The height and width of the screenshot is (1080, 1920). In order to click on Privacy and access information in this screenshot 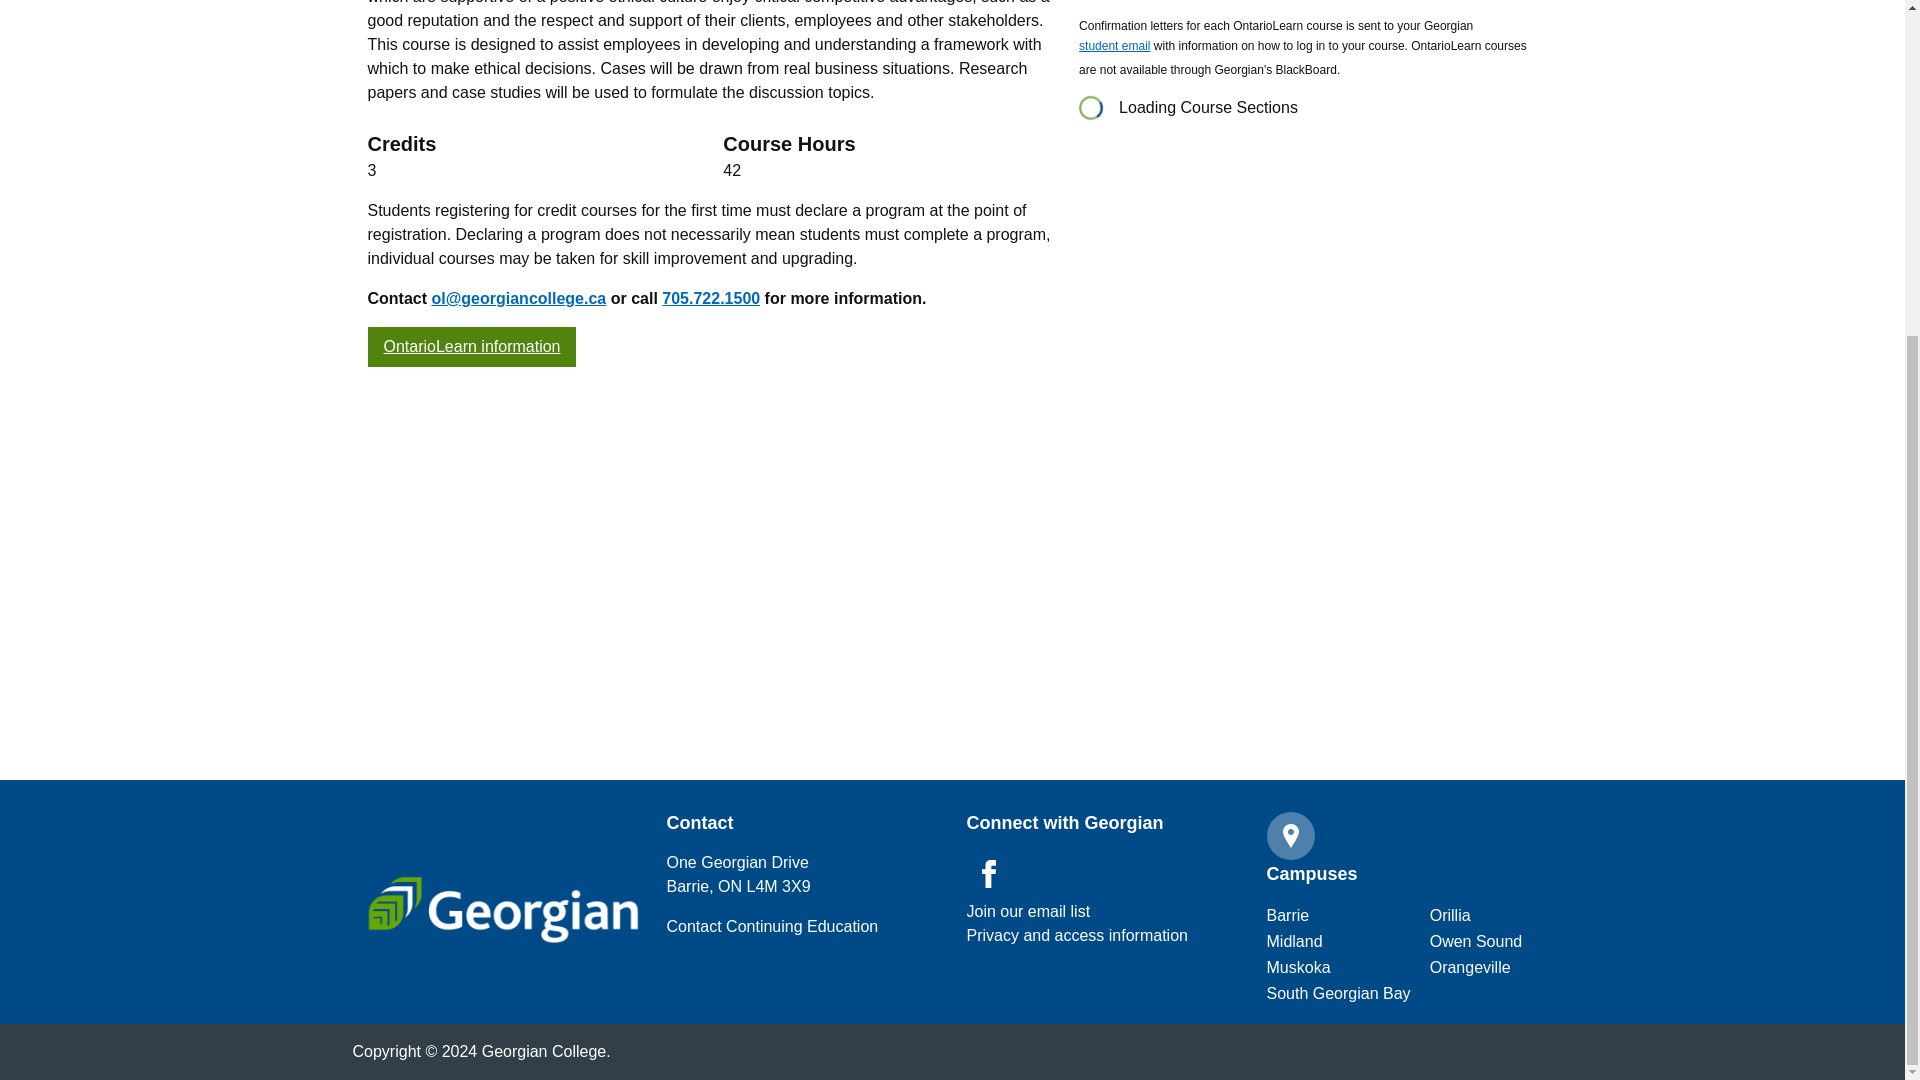, I will do `click(1028, 912)`.